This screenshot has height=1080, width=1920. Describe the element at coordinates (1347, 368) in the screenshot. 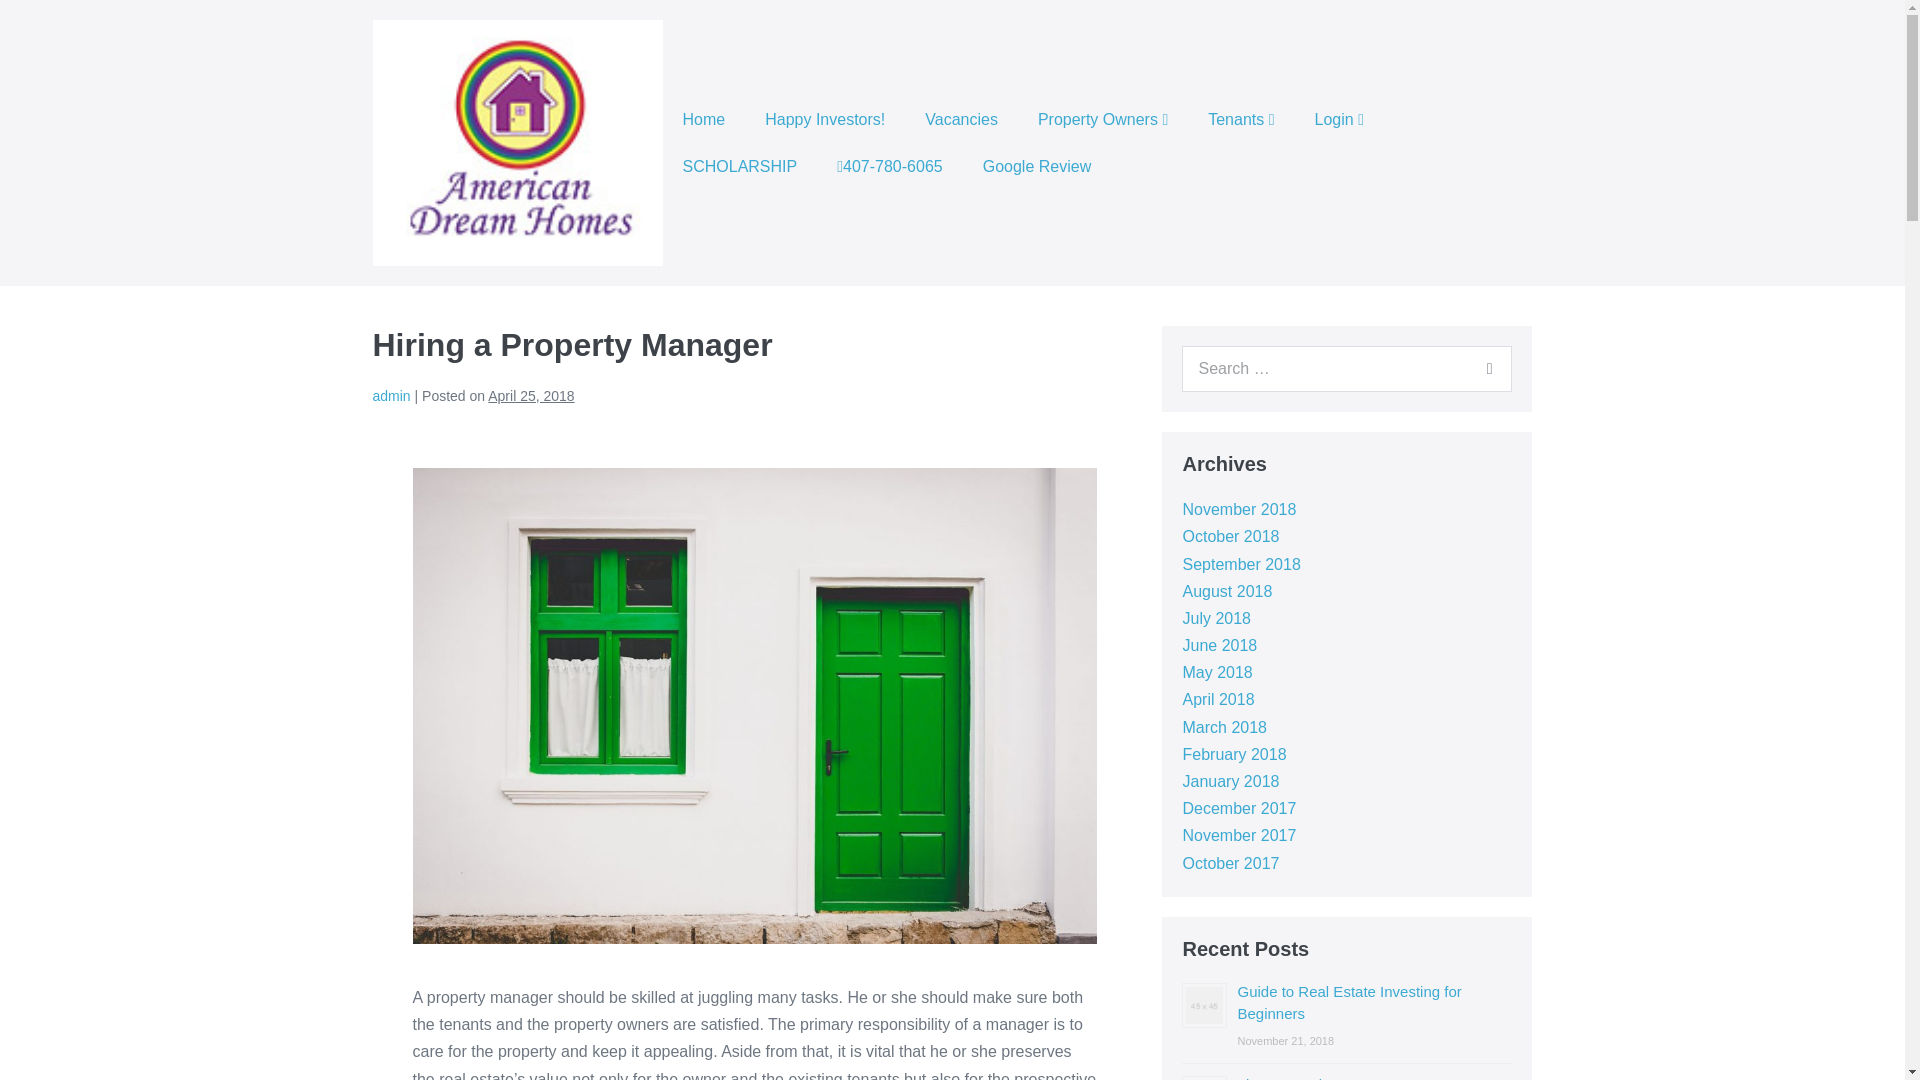

I see `Press enter to search` at that location.